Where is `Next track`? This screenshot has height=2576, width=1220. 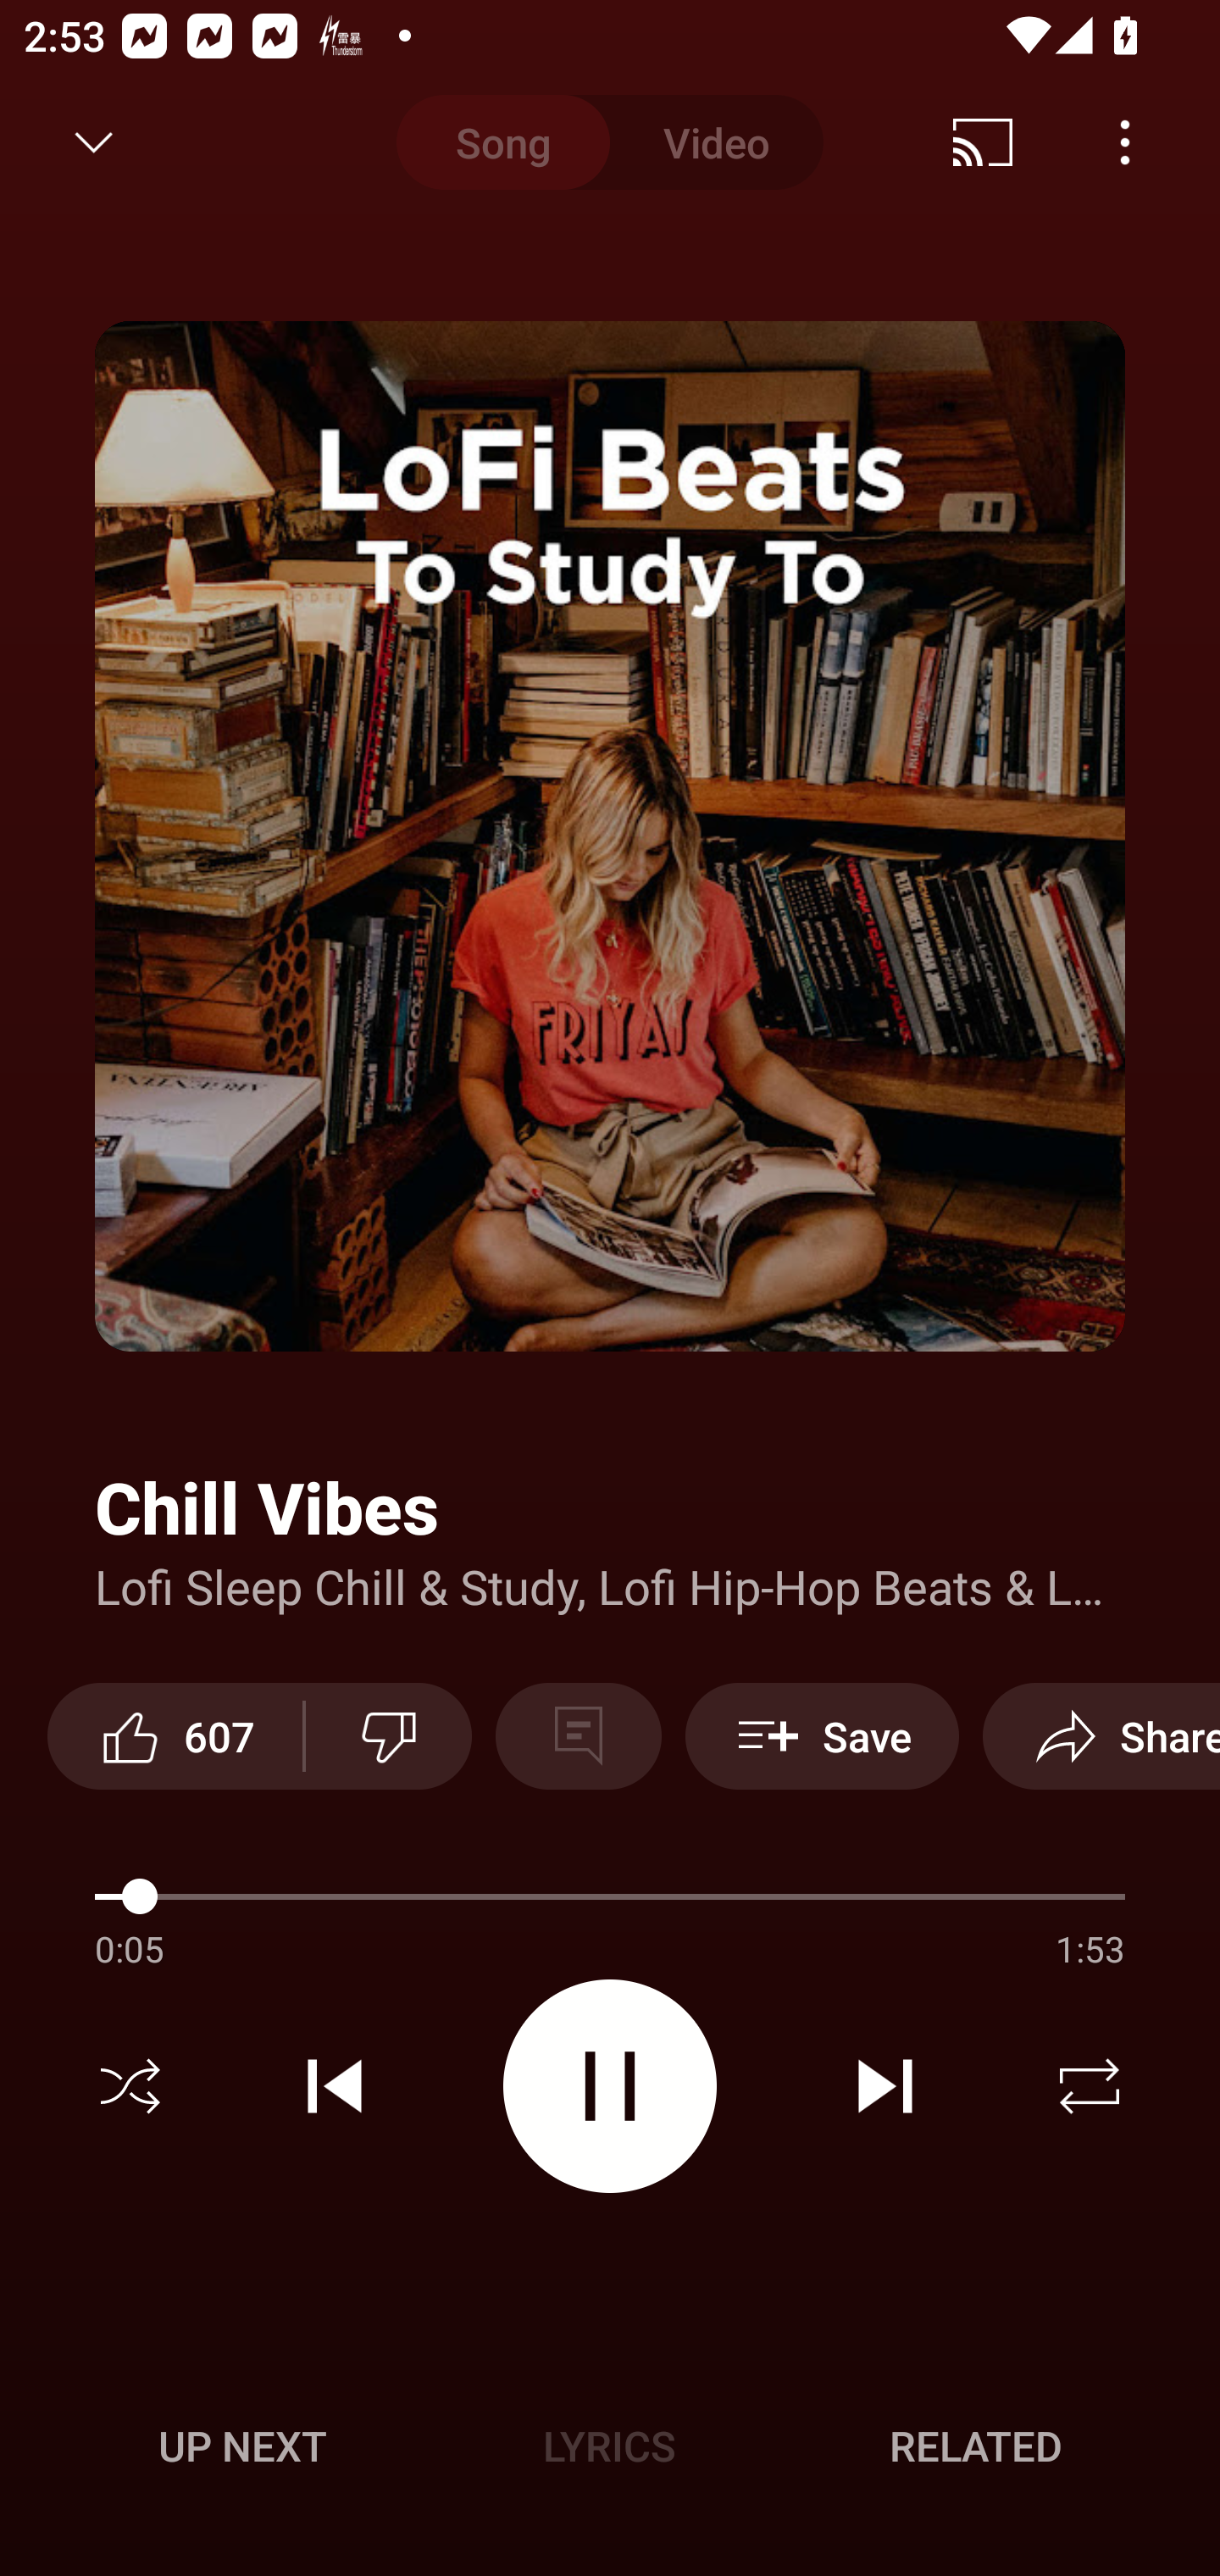
Next track is located at coordinates (884, 2086).